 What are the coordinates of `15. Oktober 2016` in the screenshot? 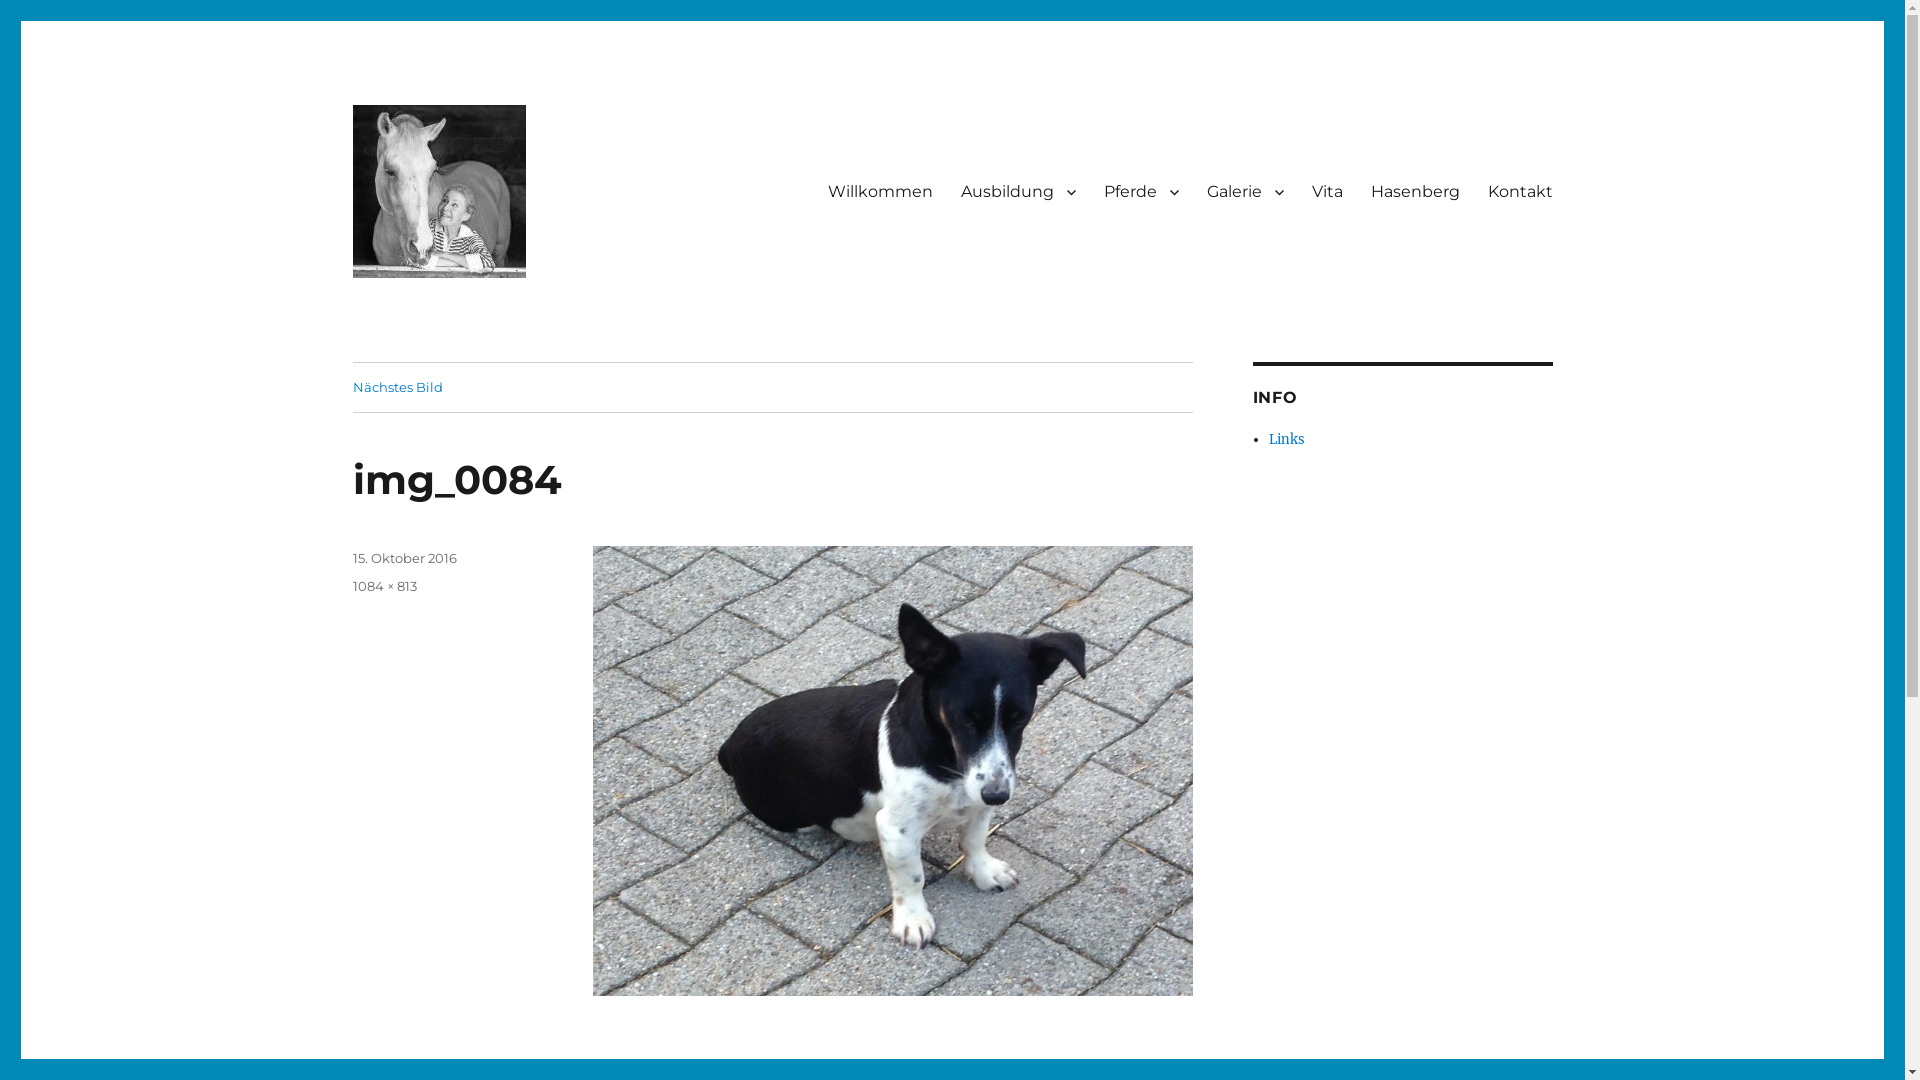 It's located at (404, 558).